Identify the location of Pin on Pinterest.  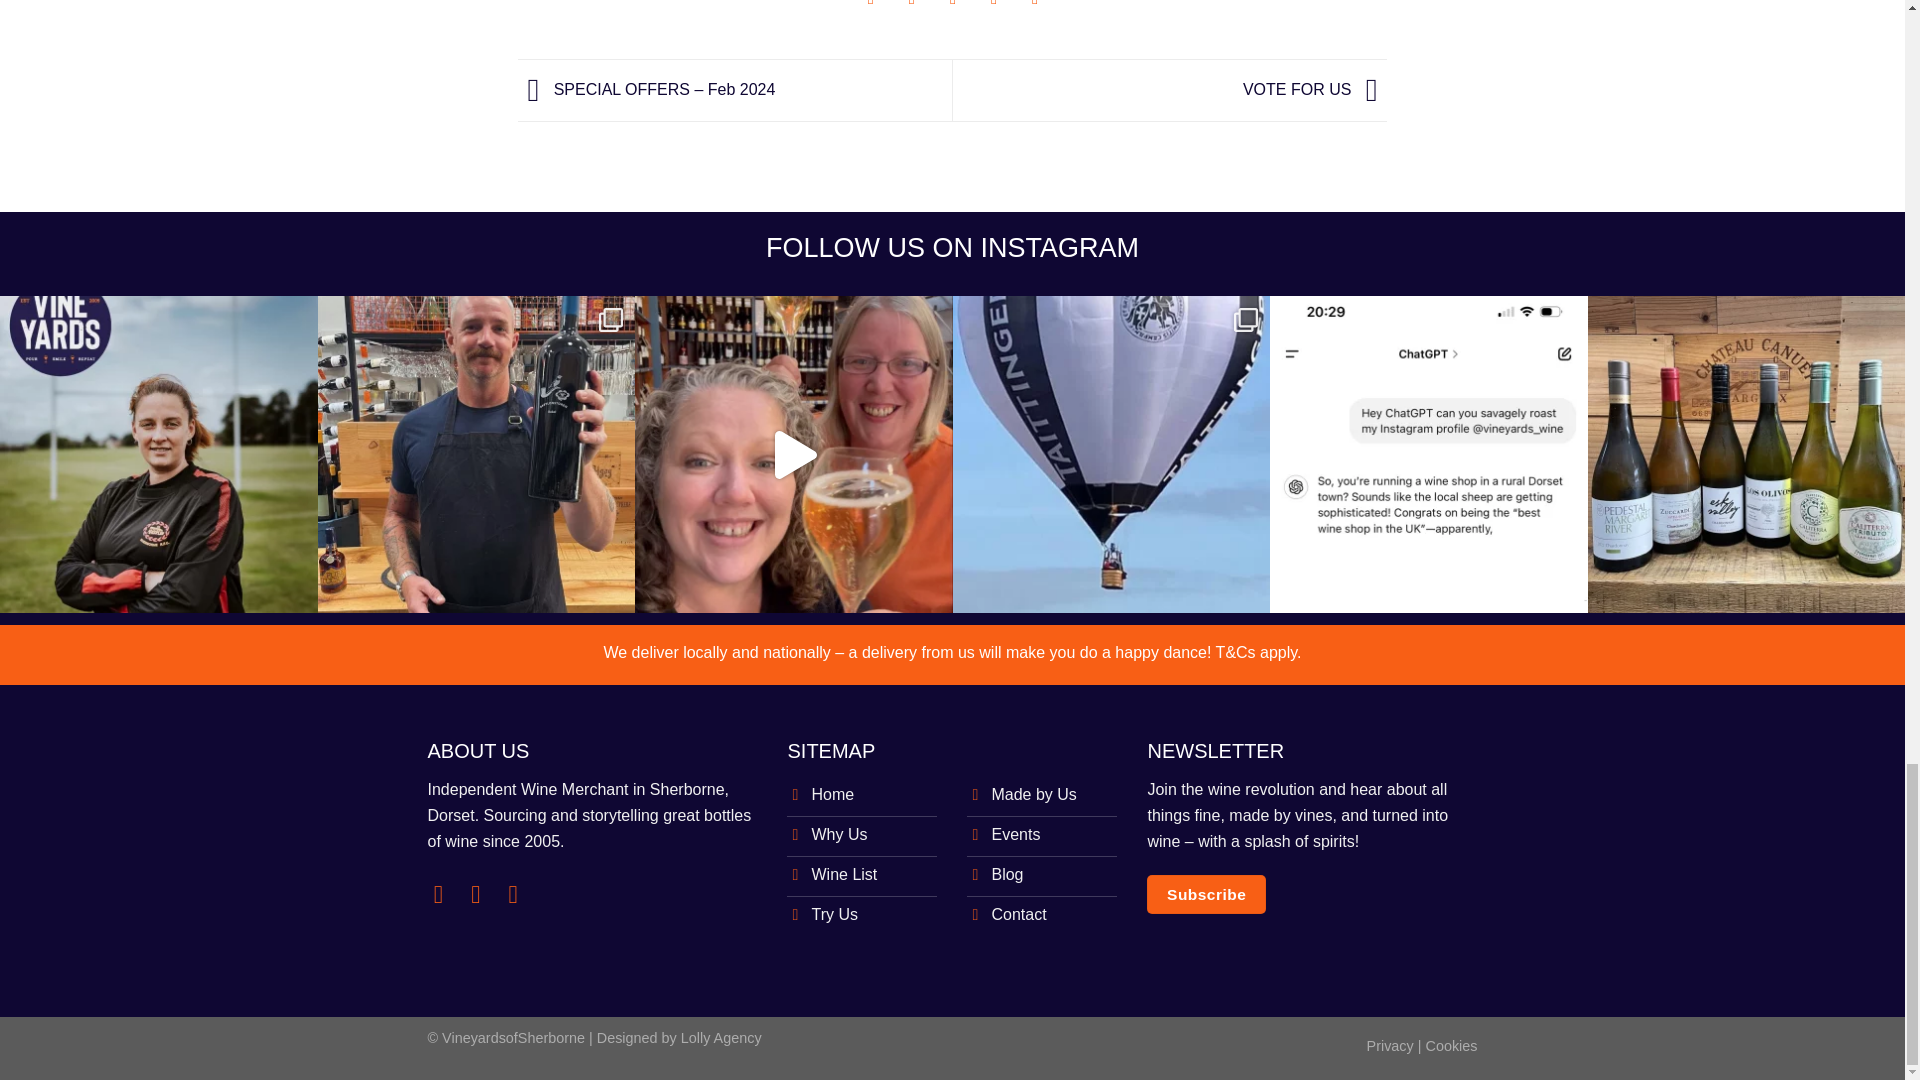
(994, 10).